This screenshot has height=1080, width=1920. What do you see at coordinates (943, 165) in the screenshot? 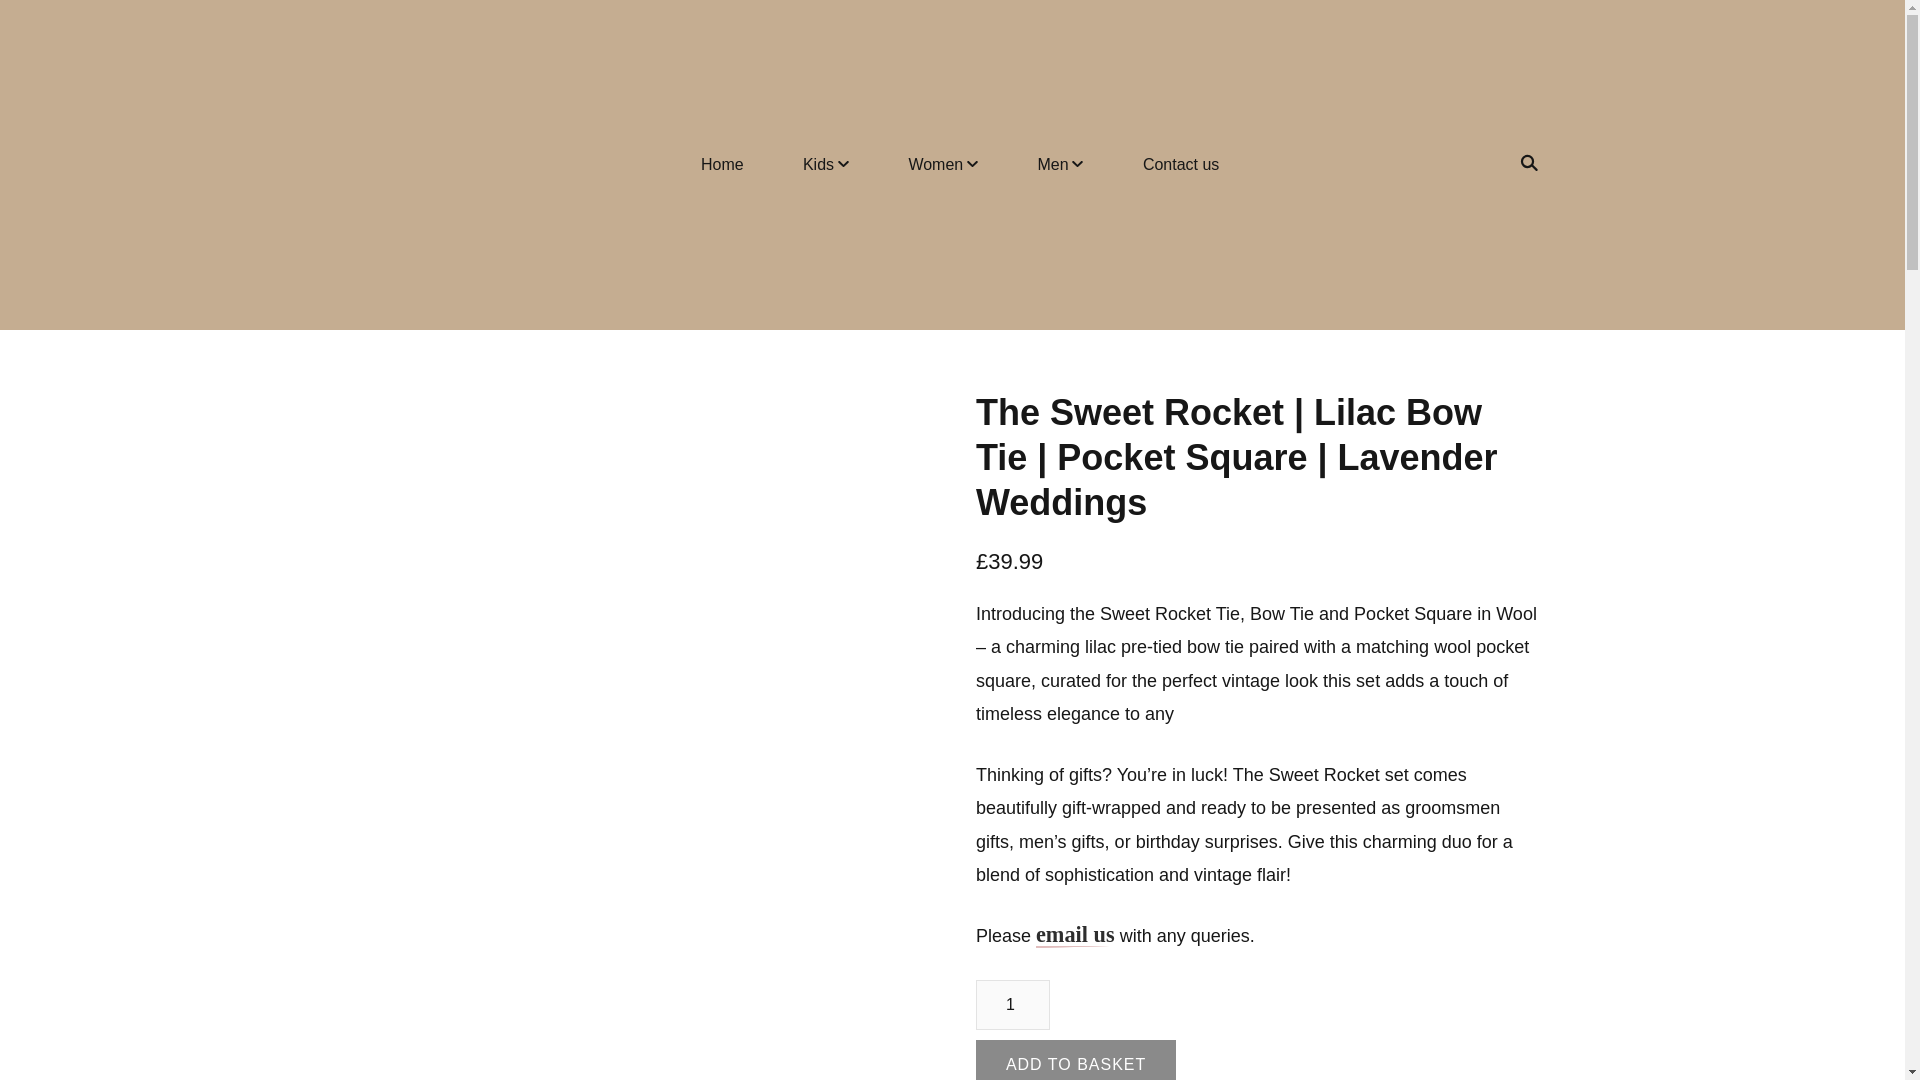
I see `Women` at bounding box center [943, 165].